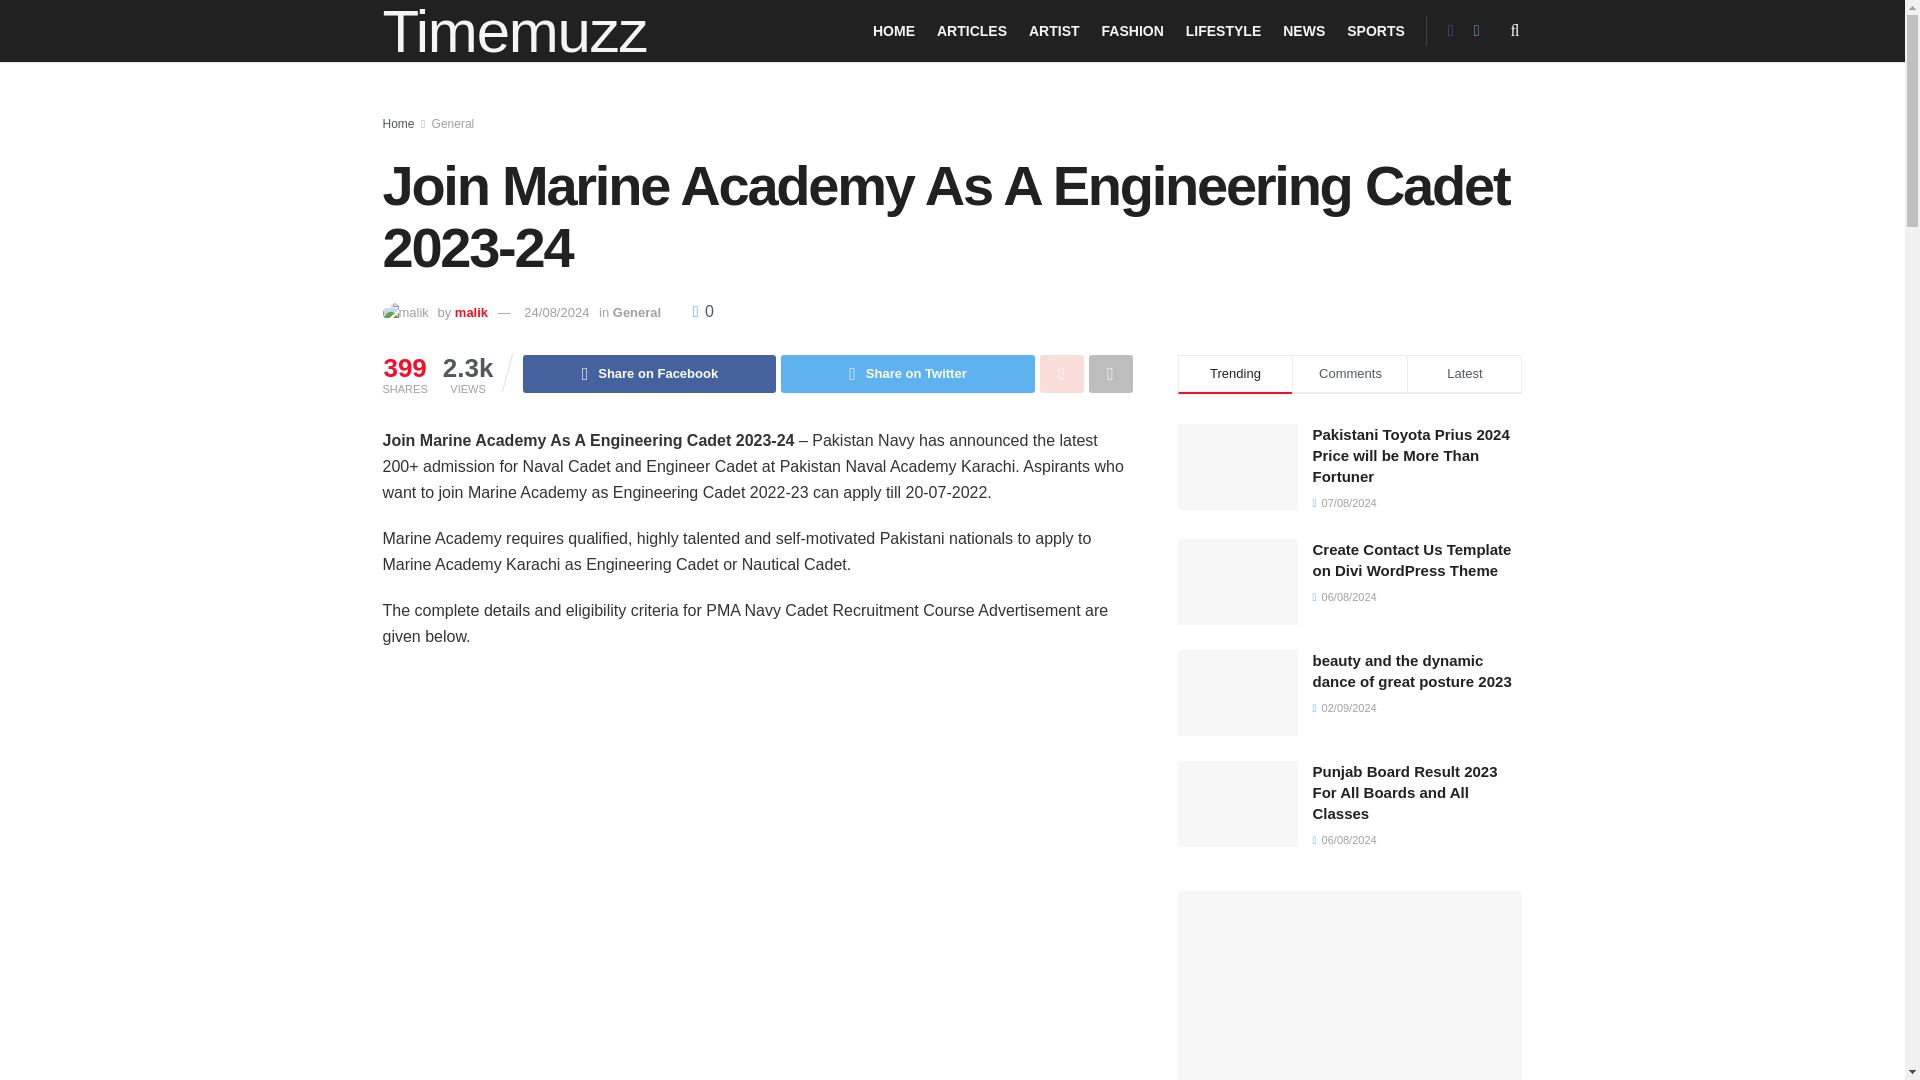 This screenshot has height=1080, width=1920. Describe the element at coordinates (398, 123) in the screenshot. I see `Home` at that location.